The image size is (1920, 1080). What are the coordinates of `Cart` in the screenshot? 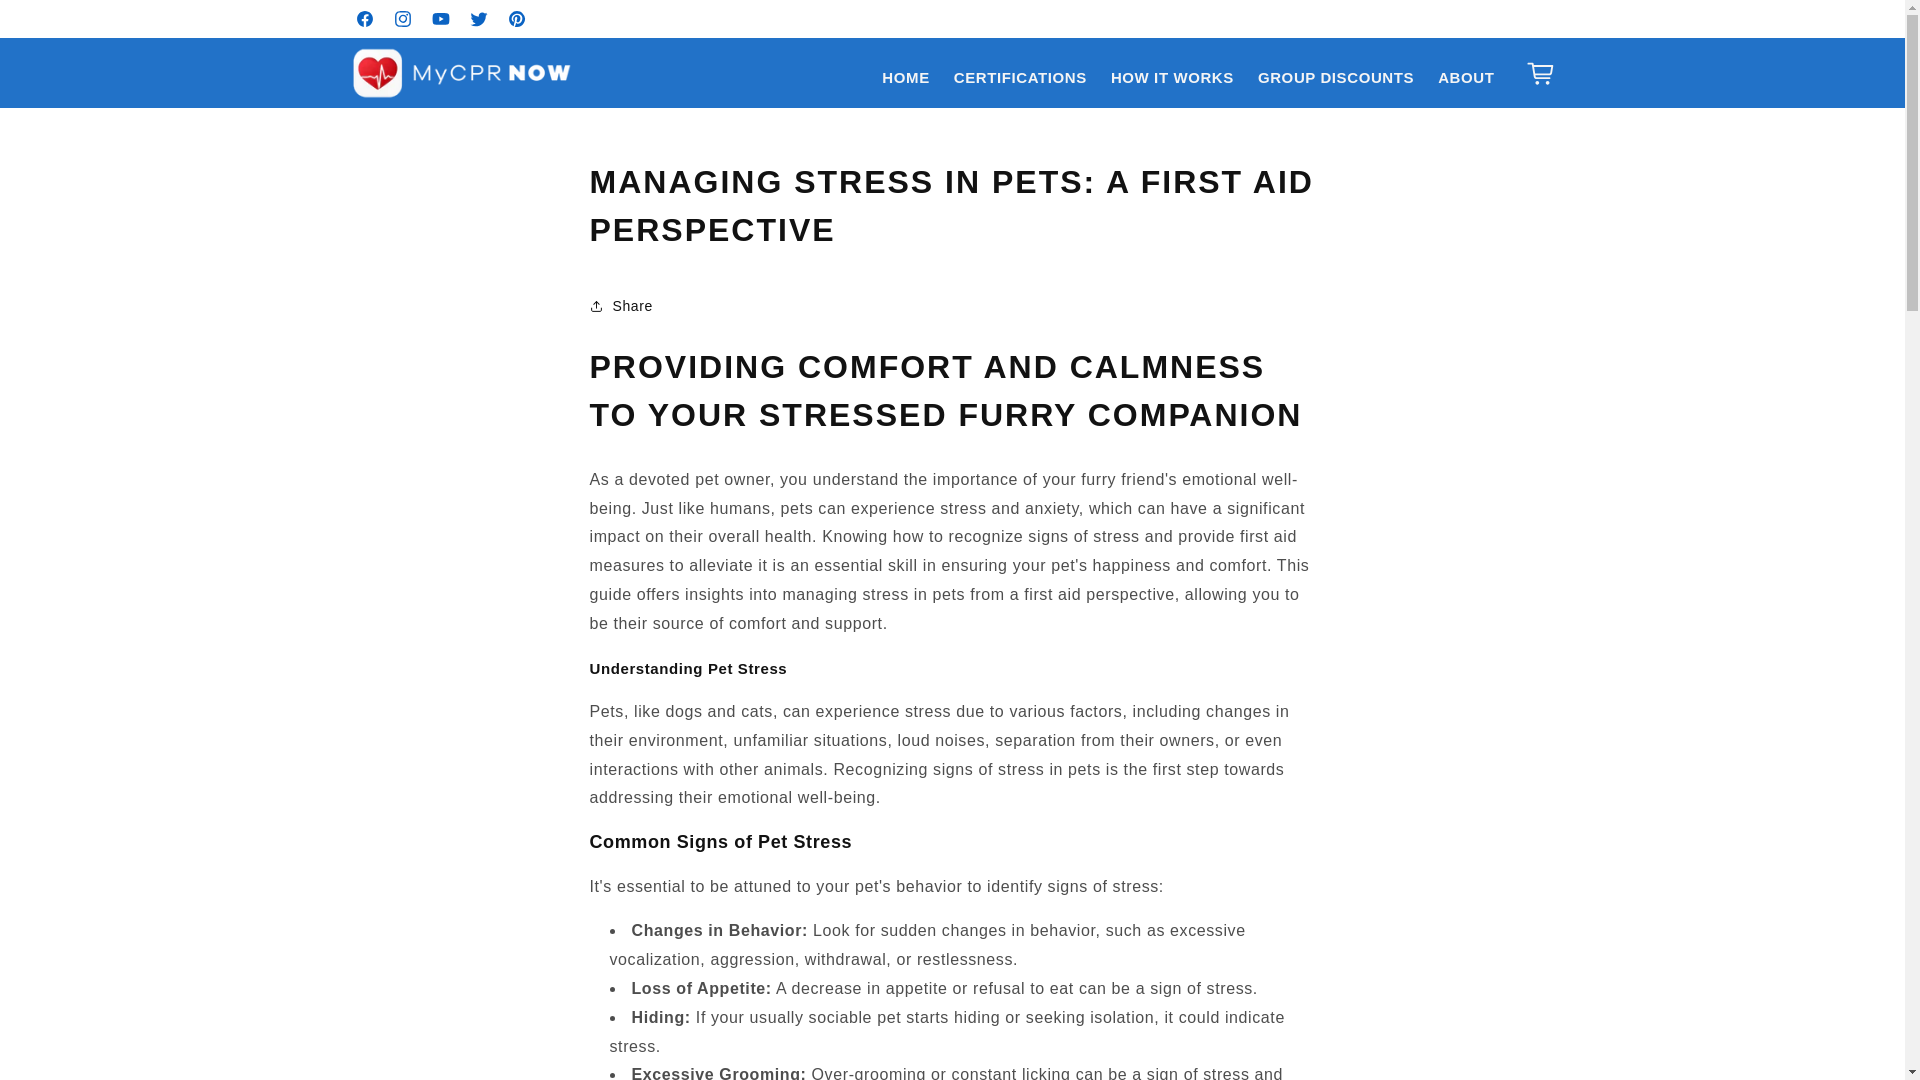 It's located at (1540, 72).